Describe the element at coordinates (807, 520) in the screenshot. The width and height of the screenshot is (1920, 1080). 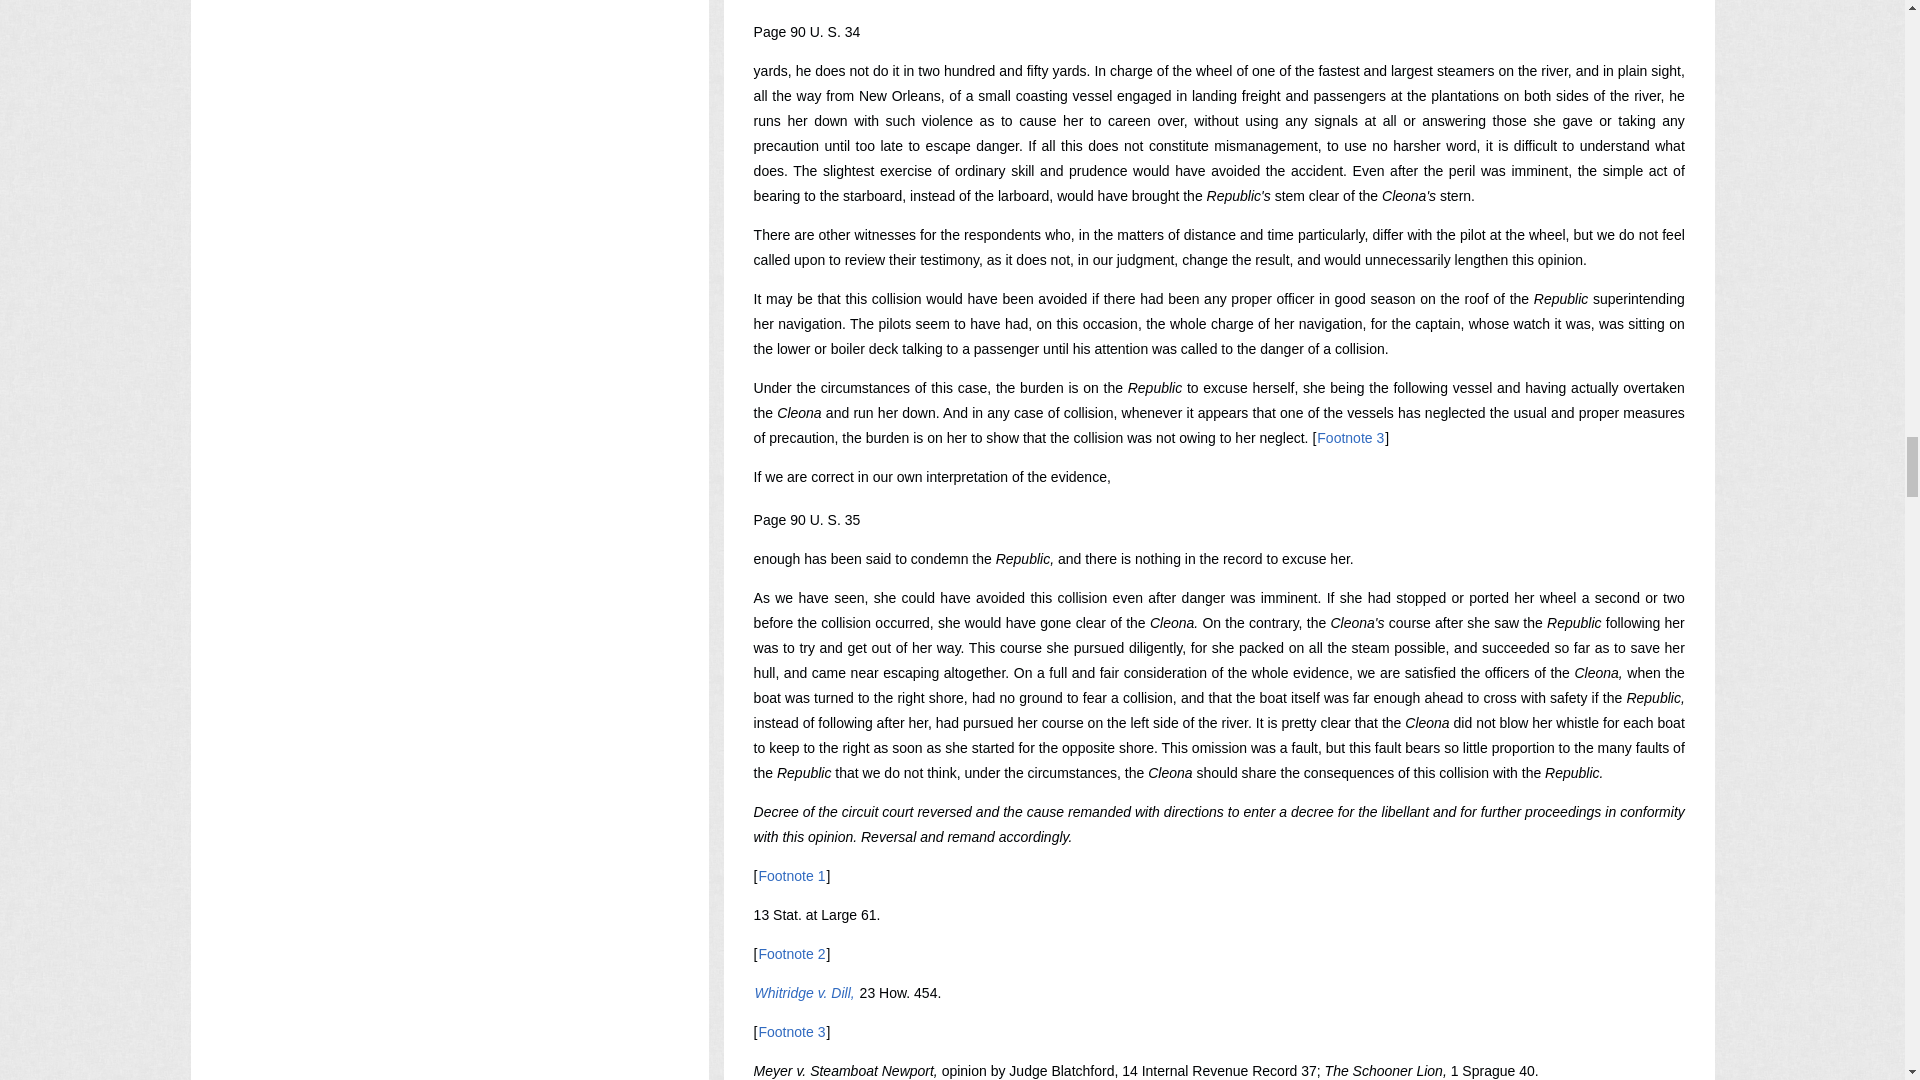
I see `Page 90 U. S. 35` at that location.